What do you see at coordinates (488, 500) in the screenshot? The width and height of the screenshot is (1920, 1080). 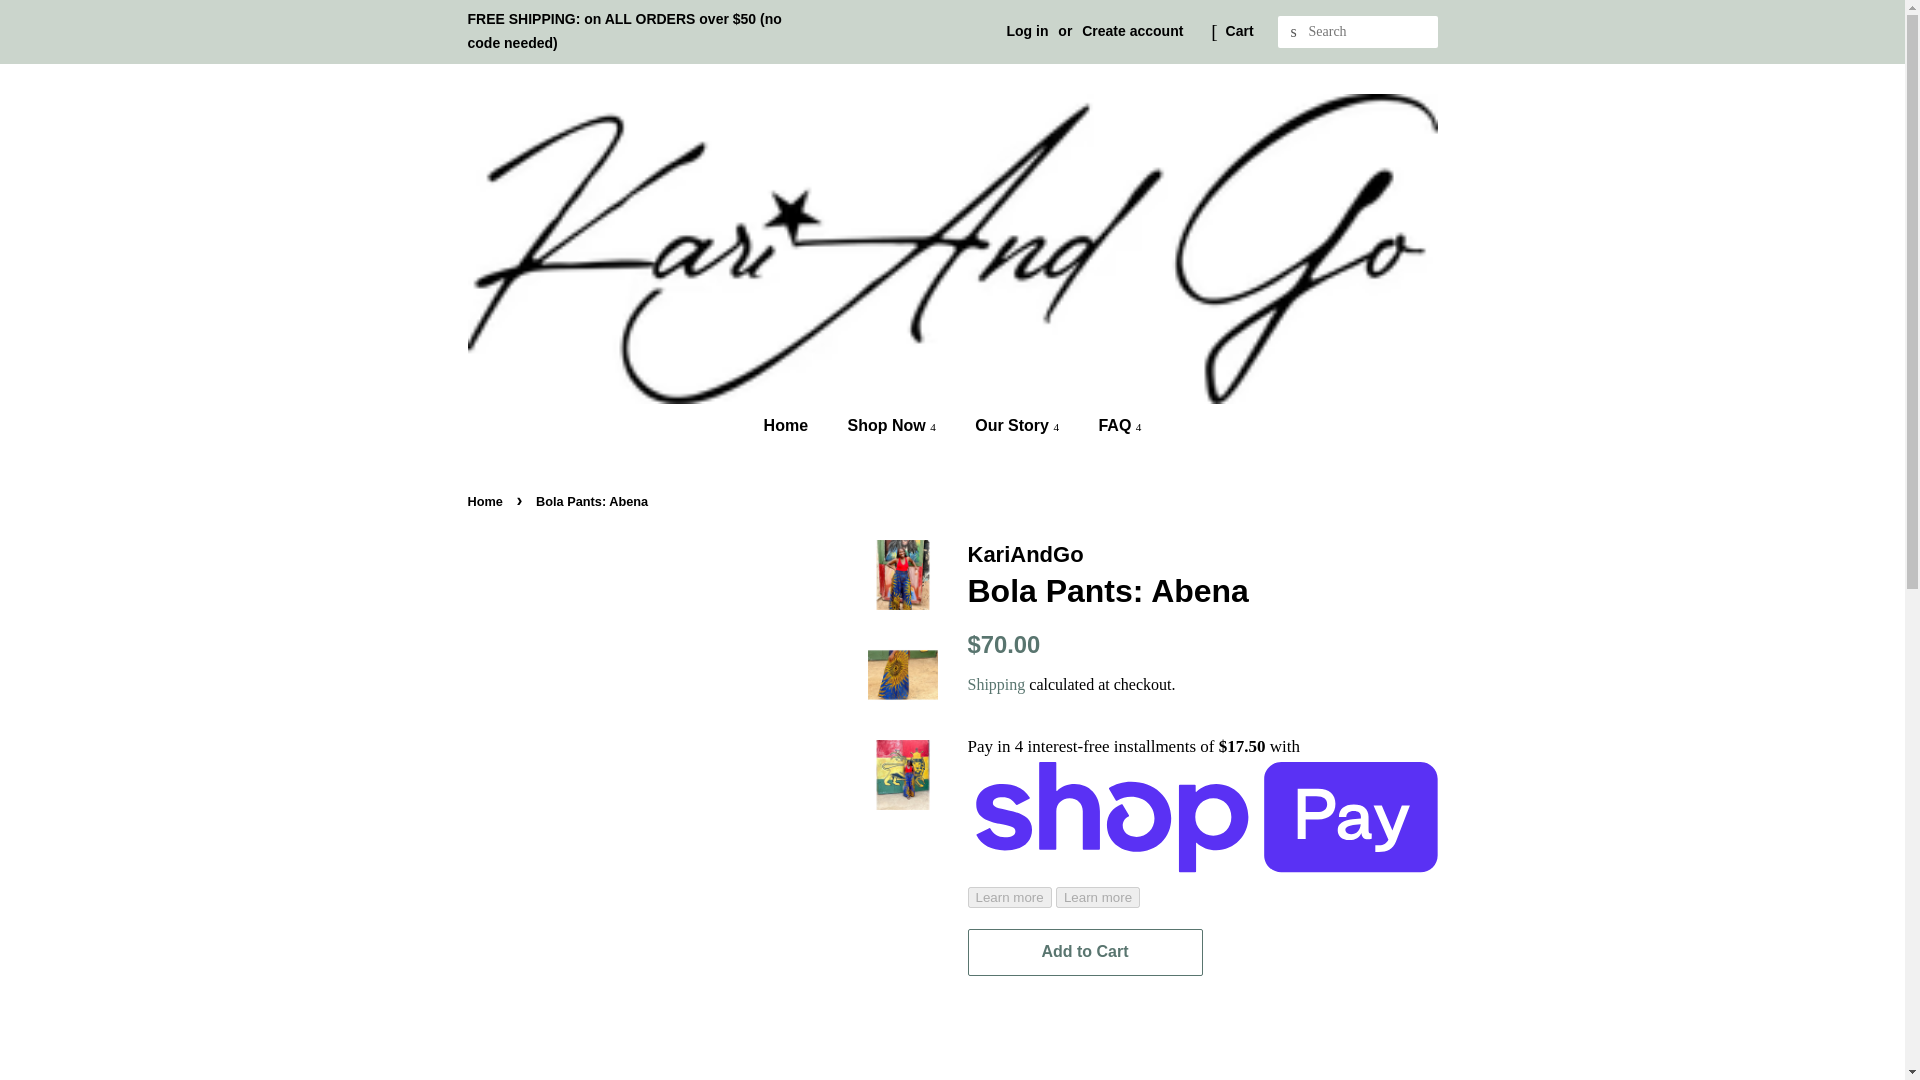 I see `Back to the frontpage` at bounding box center [488, 500].